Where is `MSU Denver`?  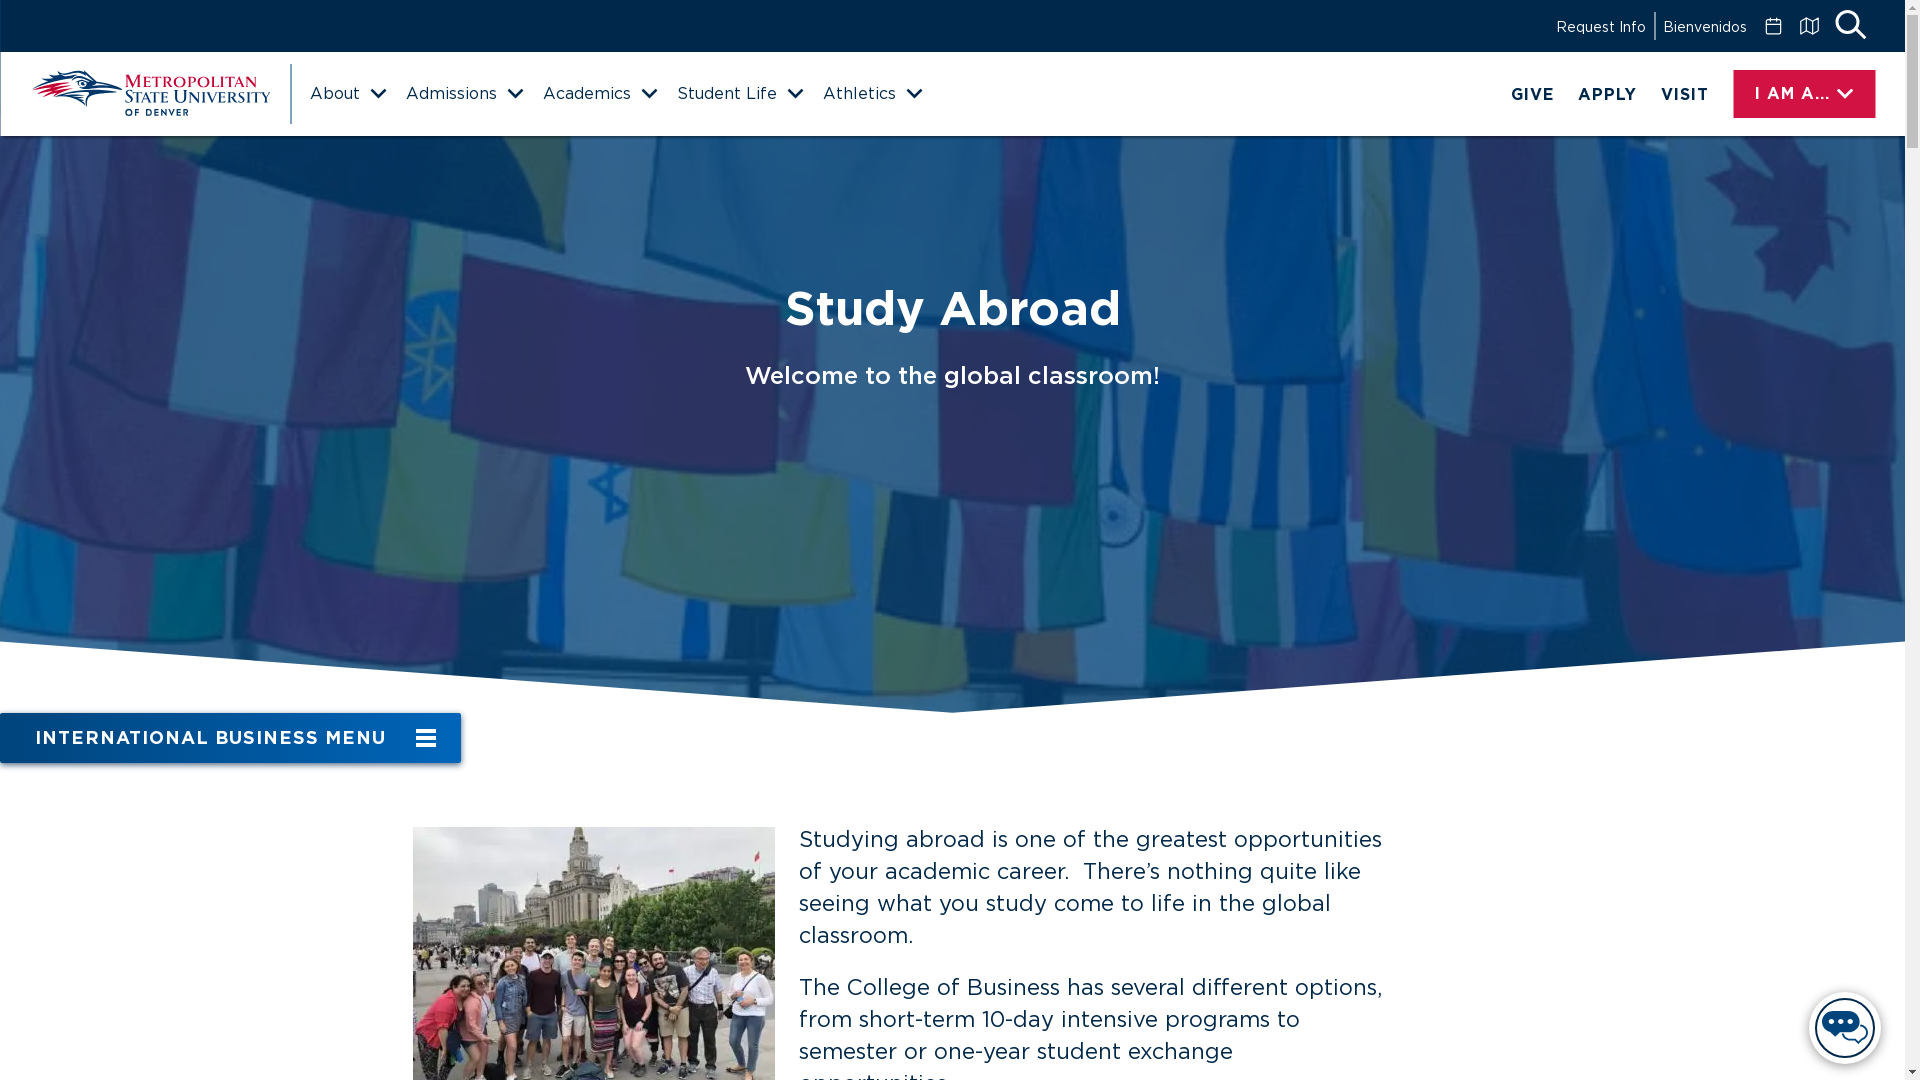 MSU Denver is located at coordinates (150, 94).